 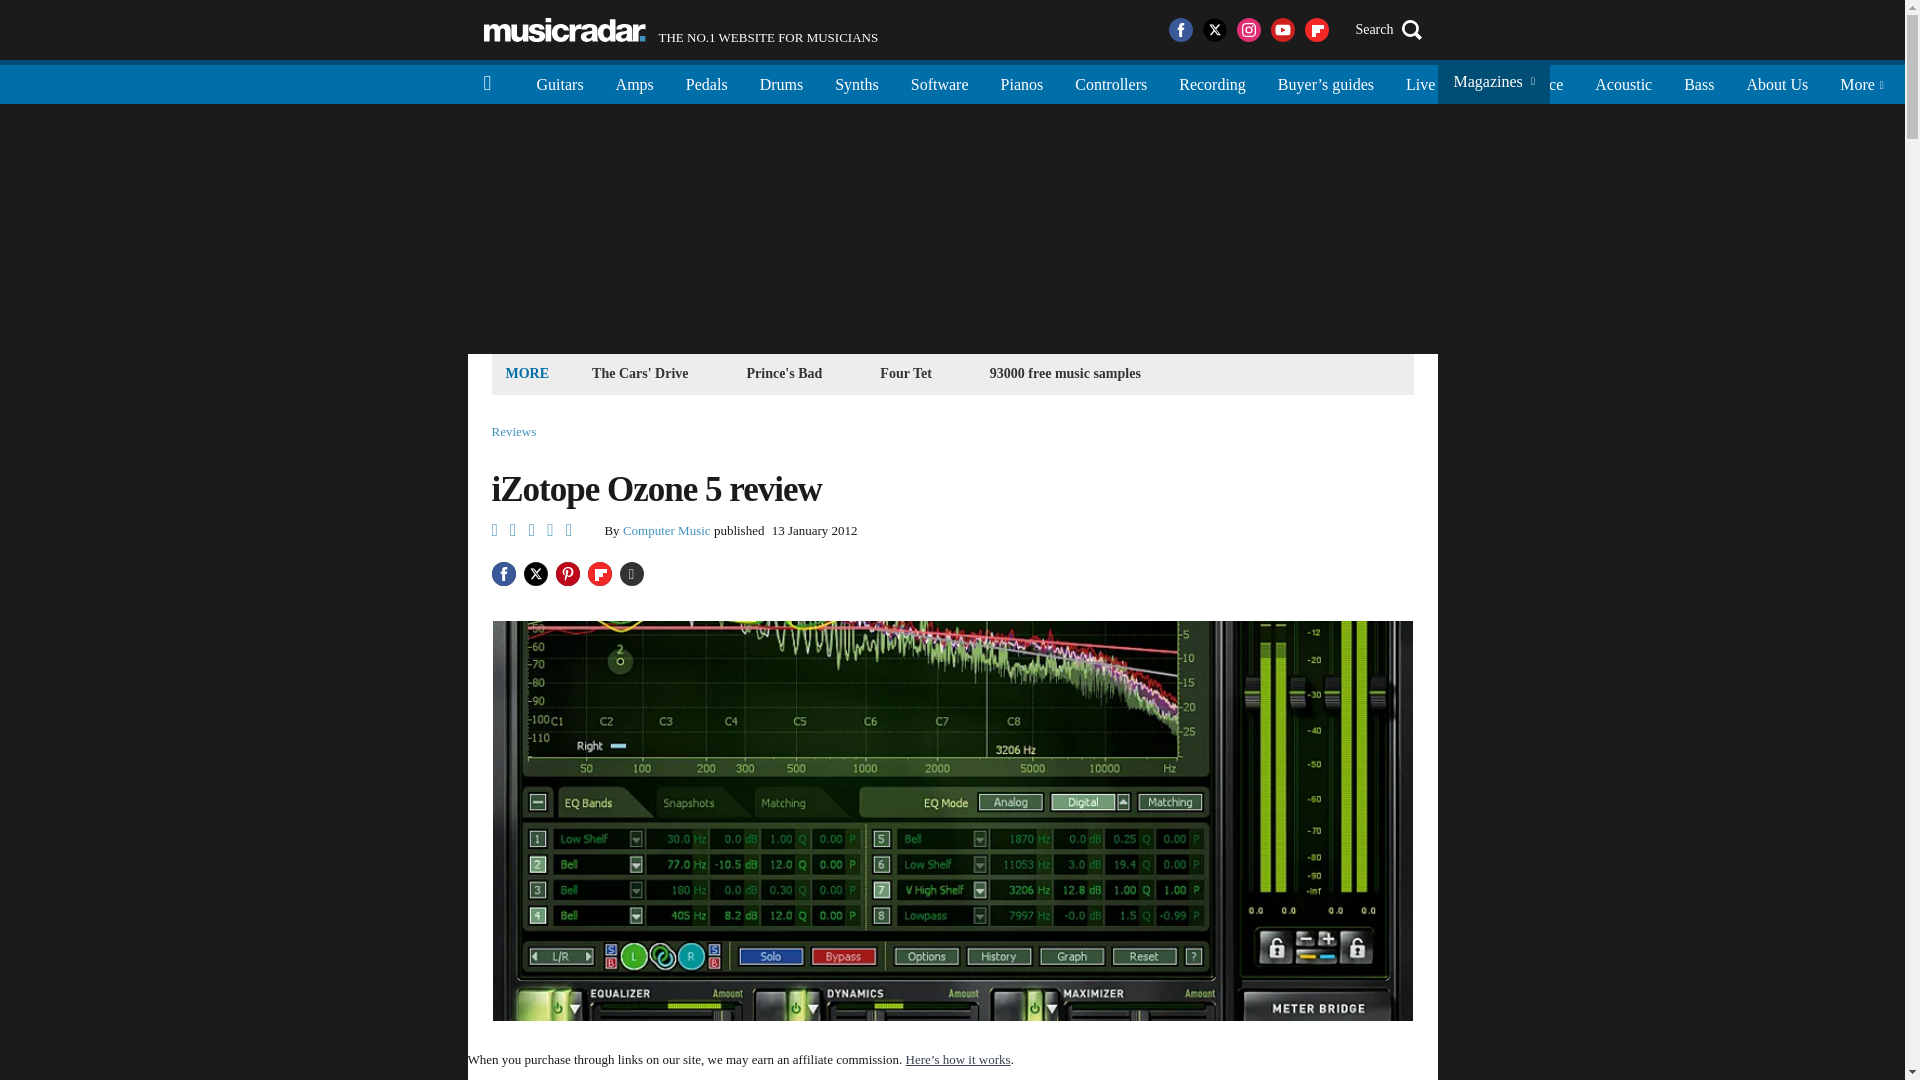 I want to click on Acoustic, so click(x=1623, y=82).